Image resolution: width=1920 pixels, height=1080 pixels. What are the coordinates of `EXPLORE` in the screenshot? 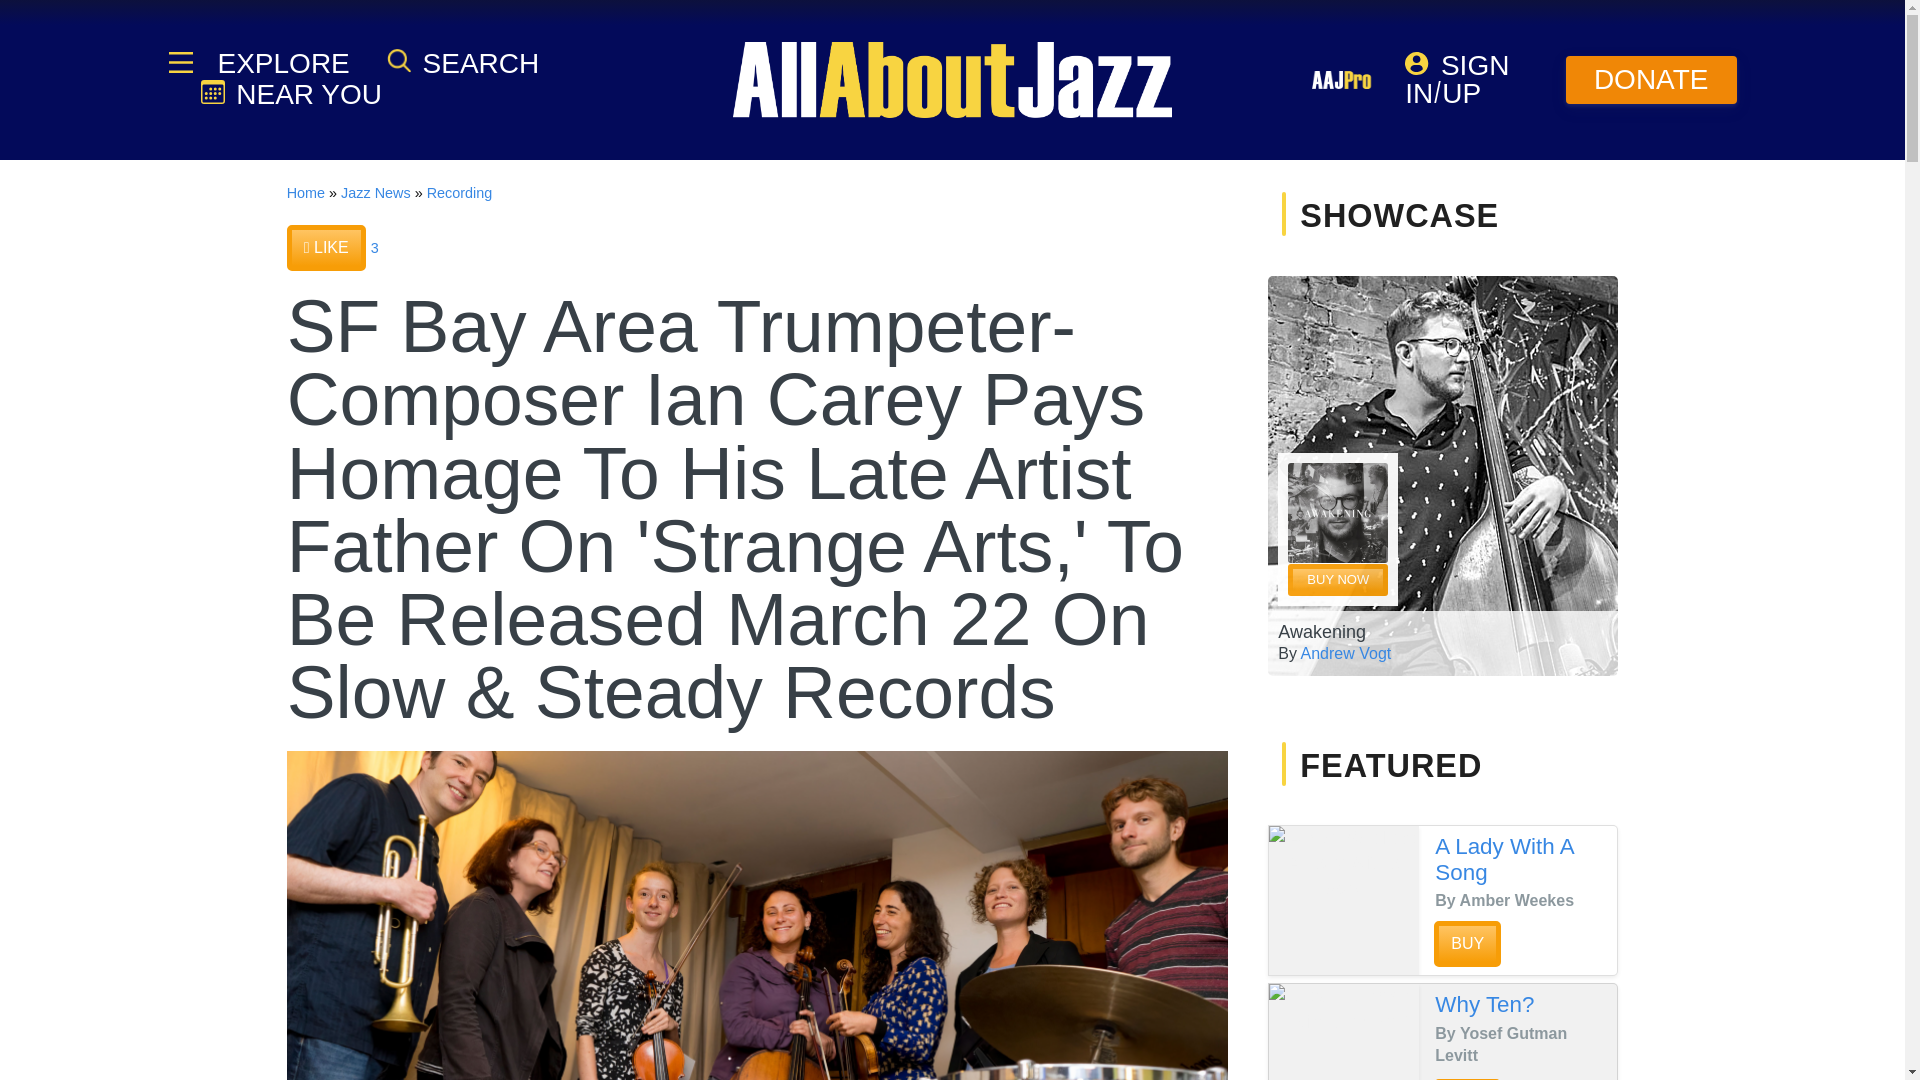 It's located at (281, 63).